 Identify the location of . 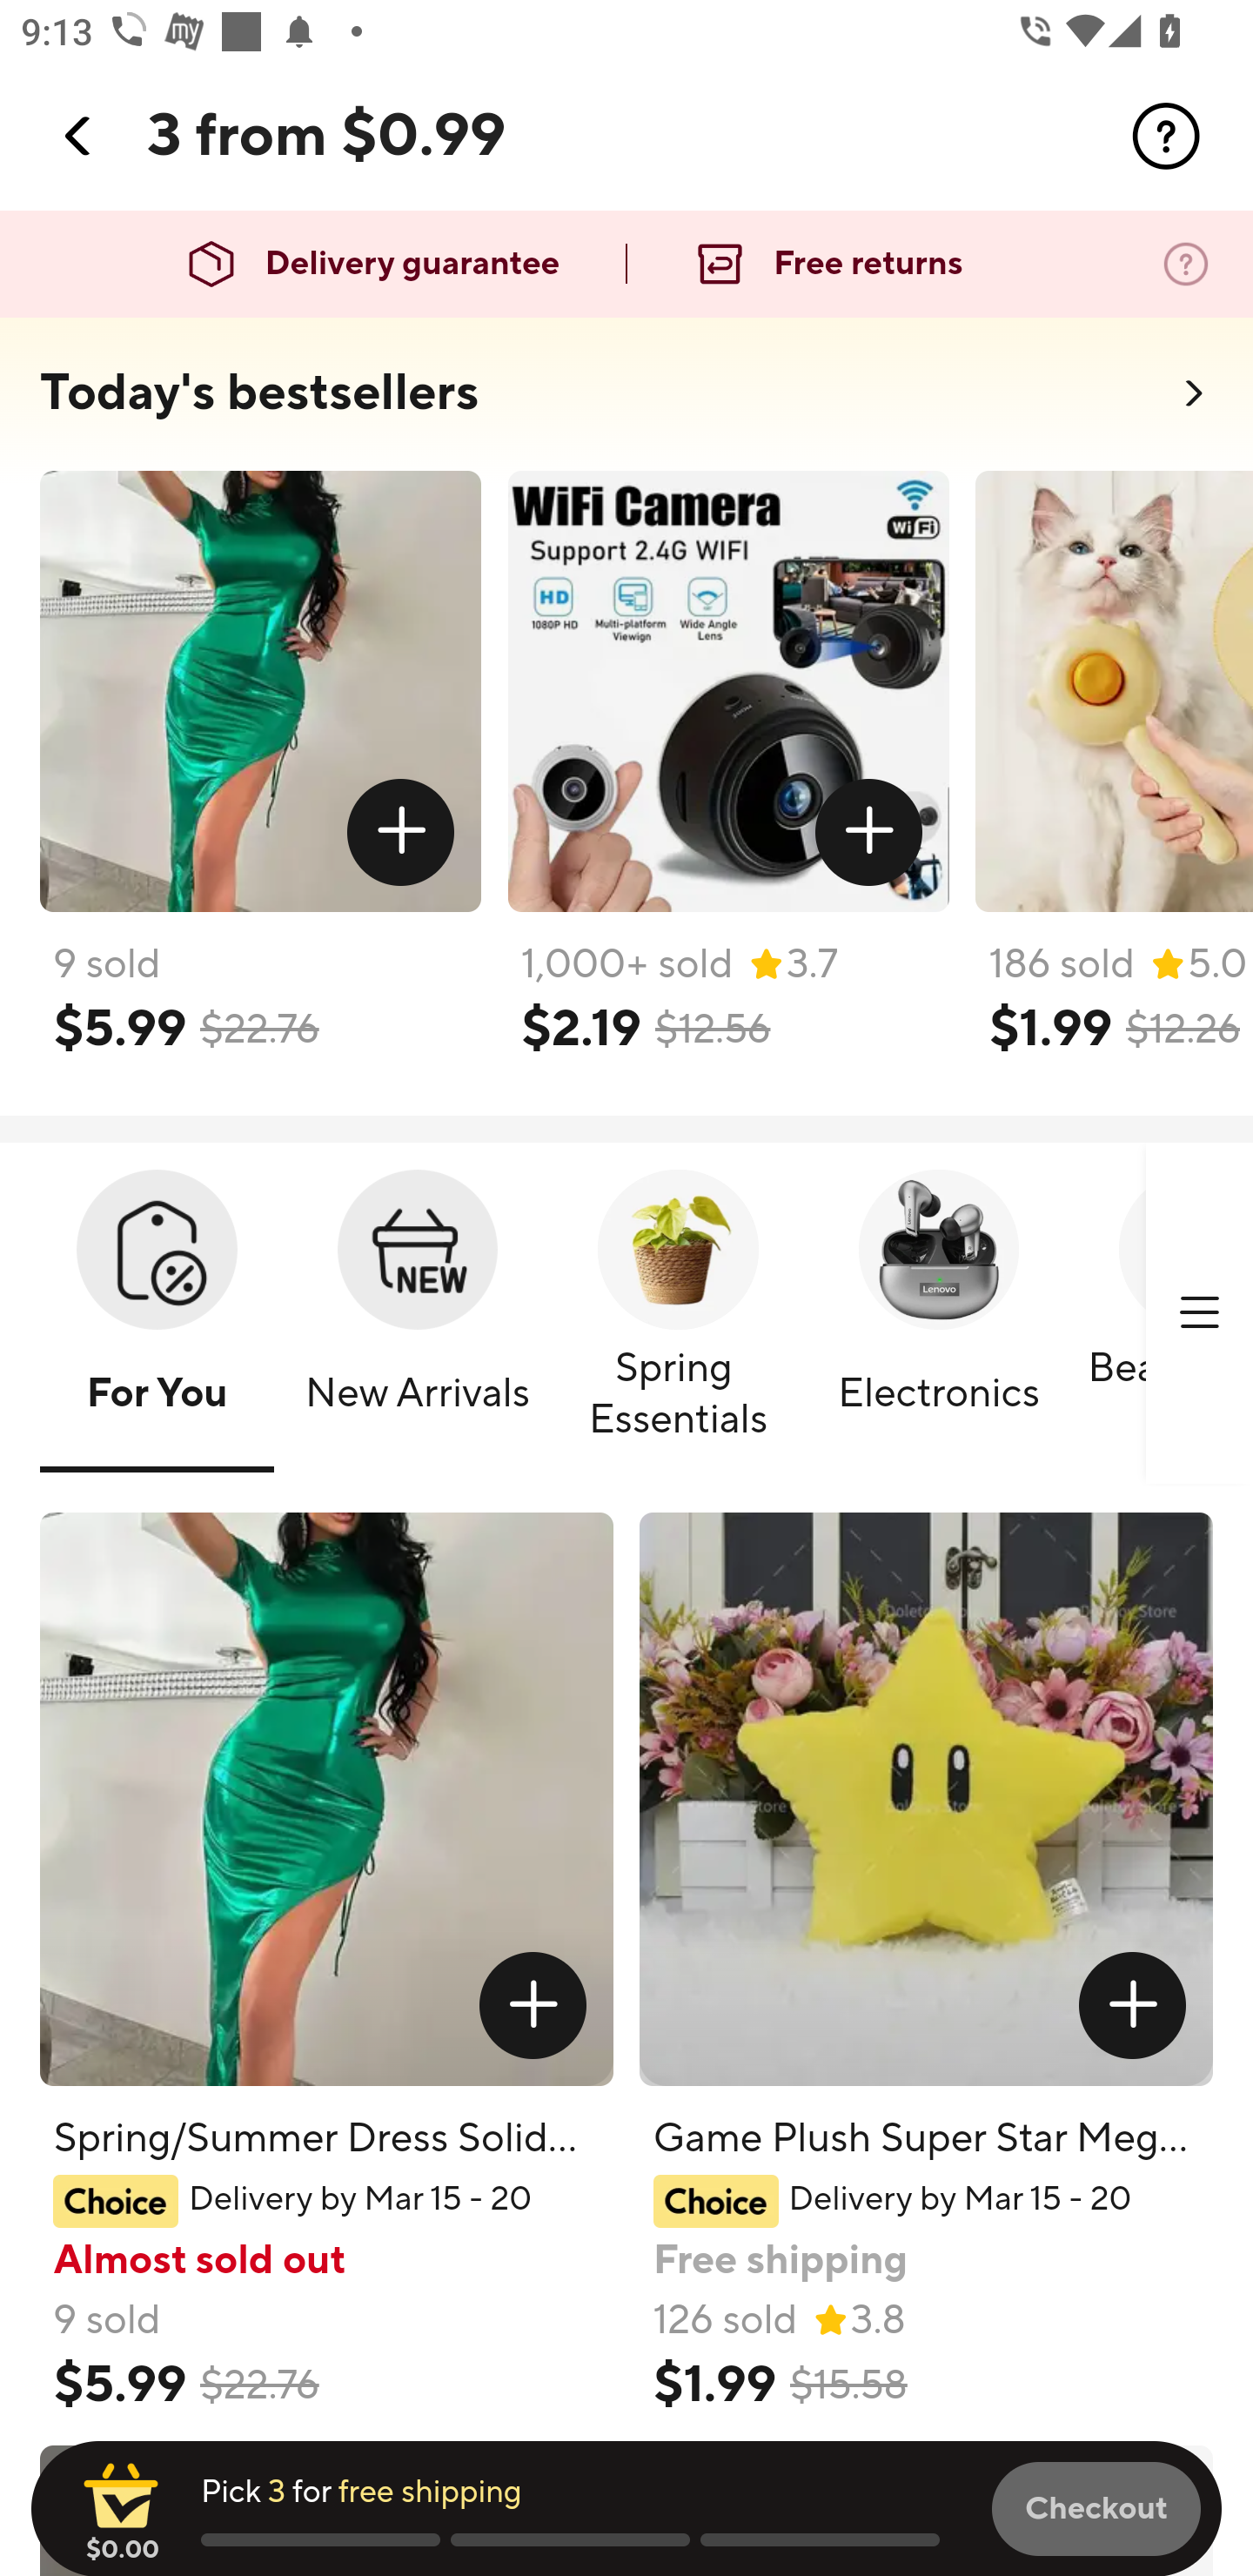
(1199, 1313).